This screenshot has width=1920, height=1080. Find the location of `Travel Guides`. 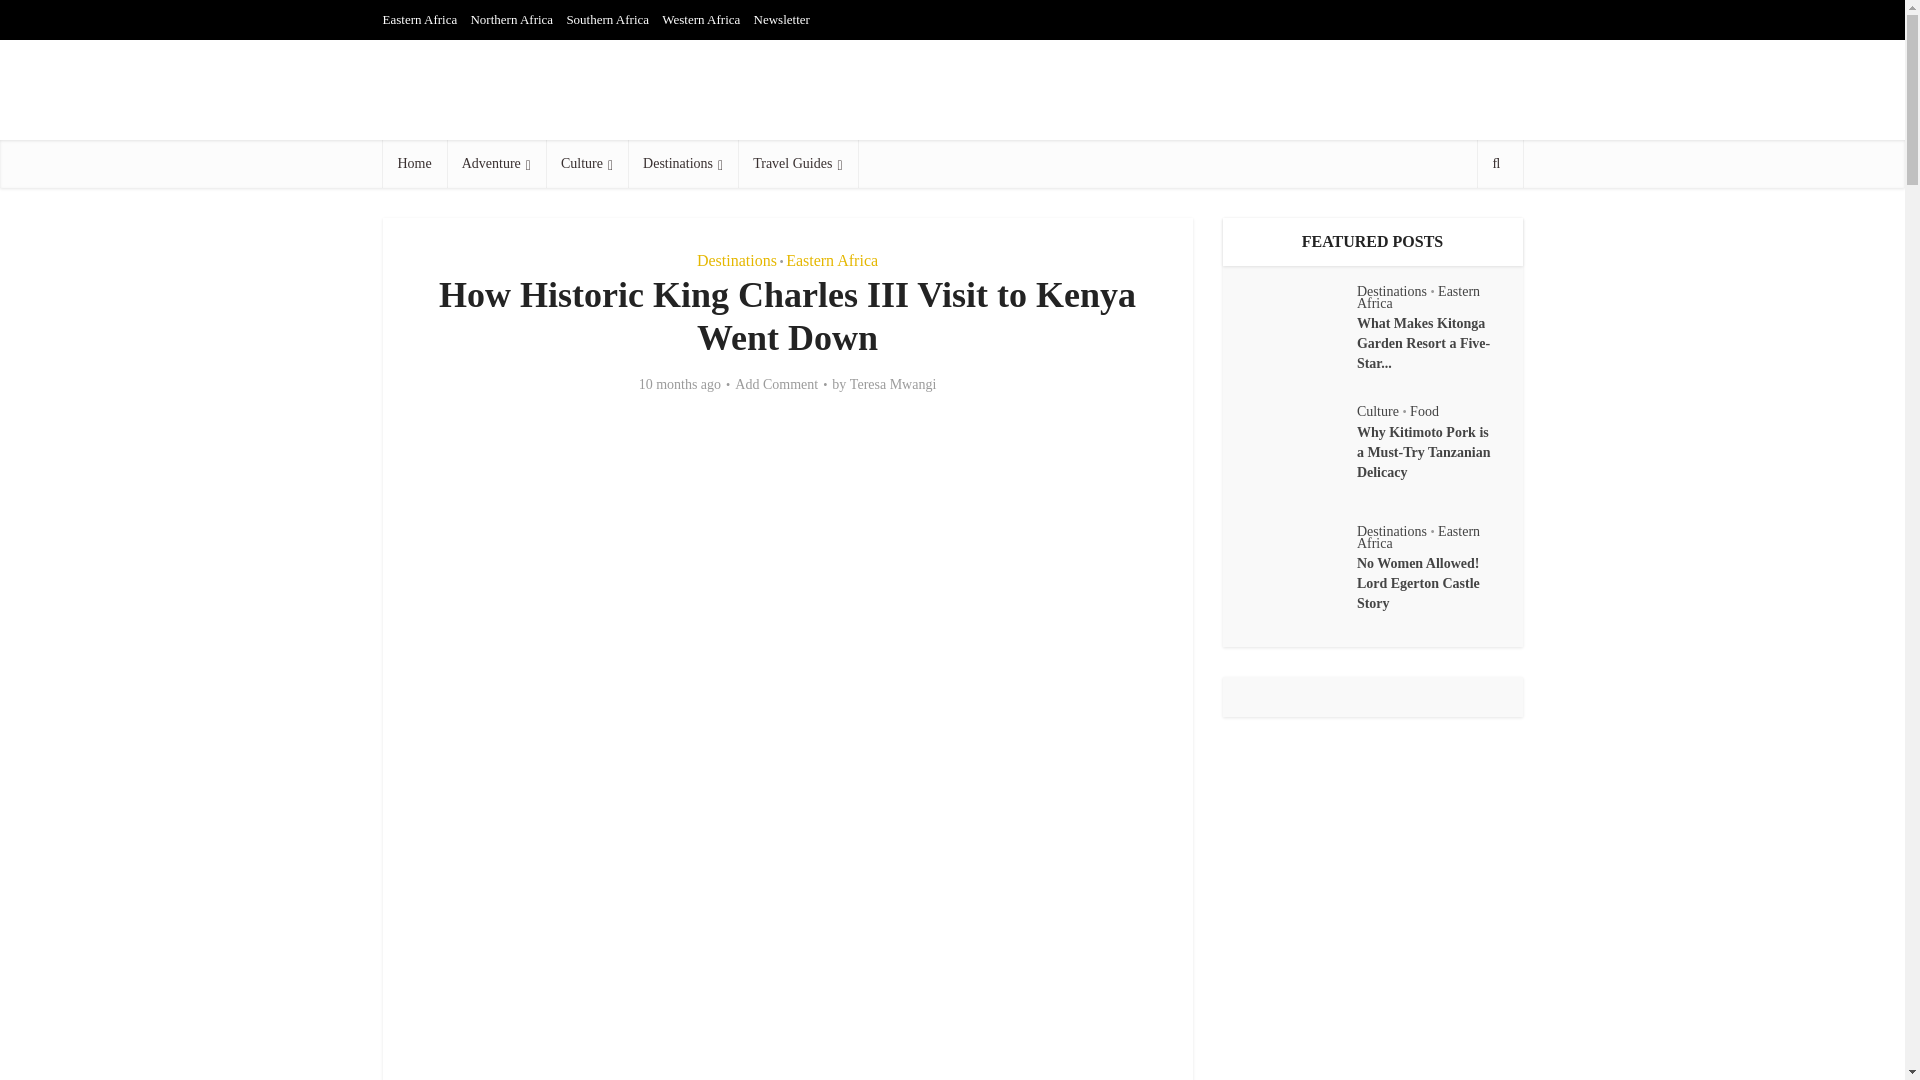

Travel Guides is located at coordinates (796, 164).